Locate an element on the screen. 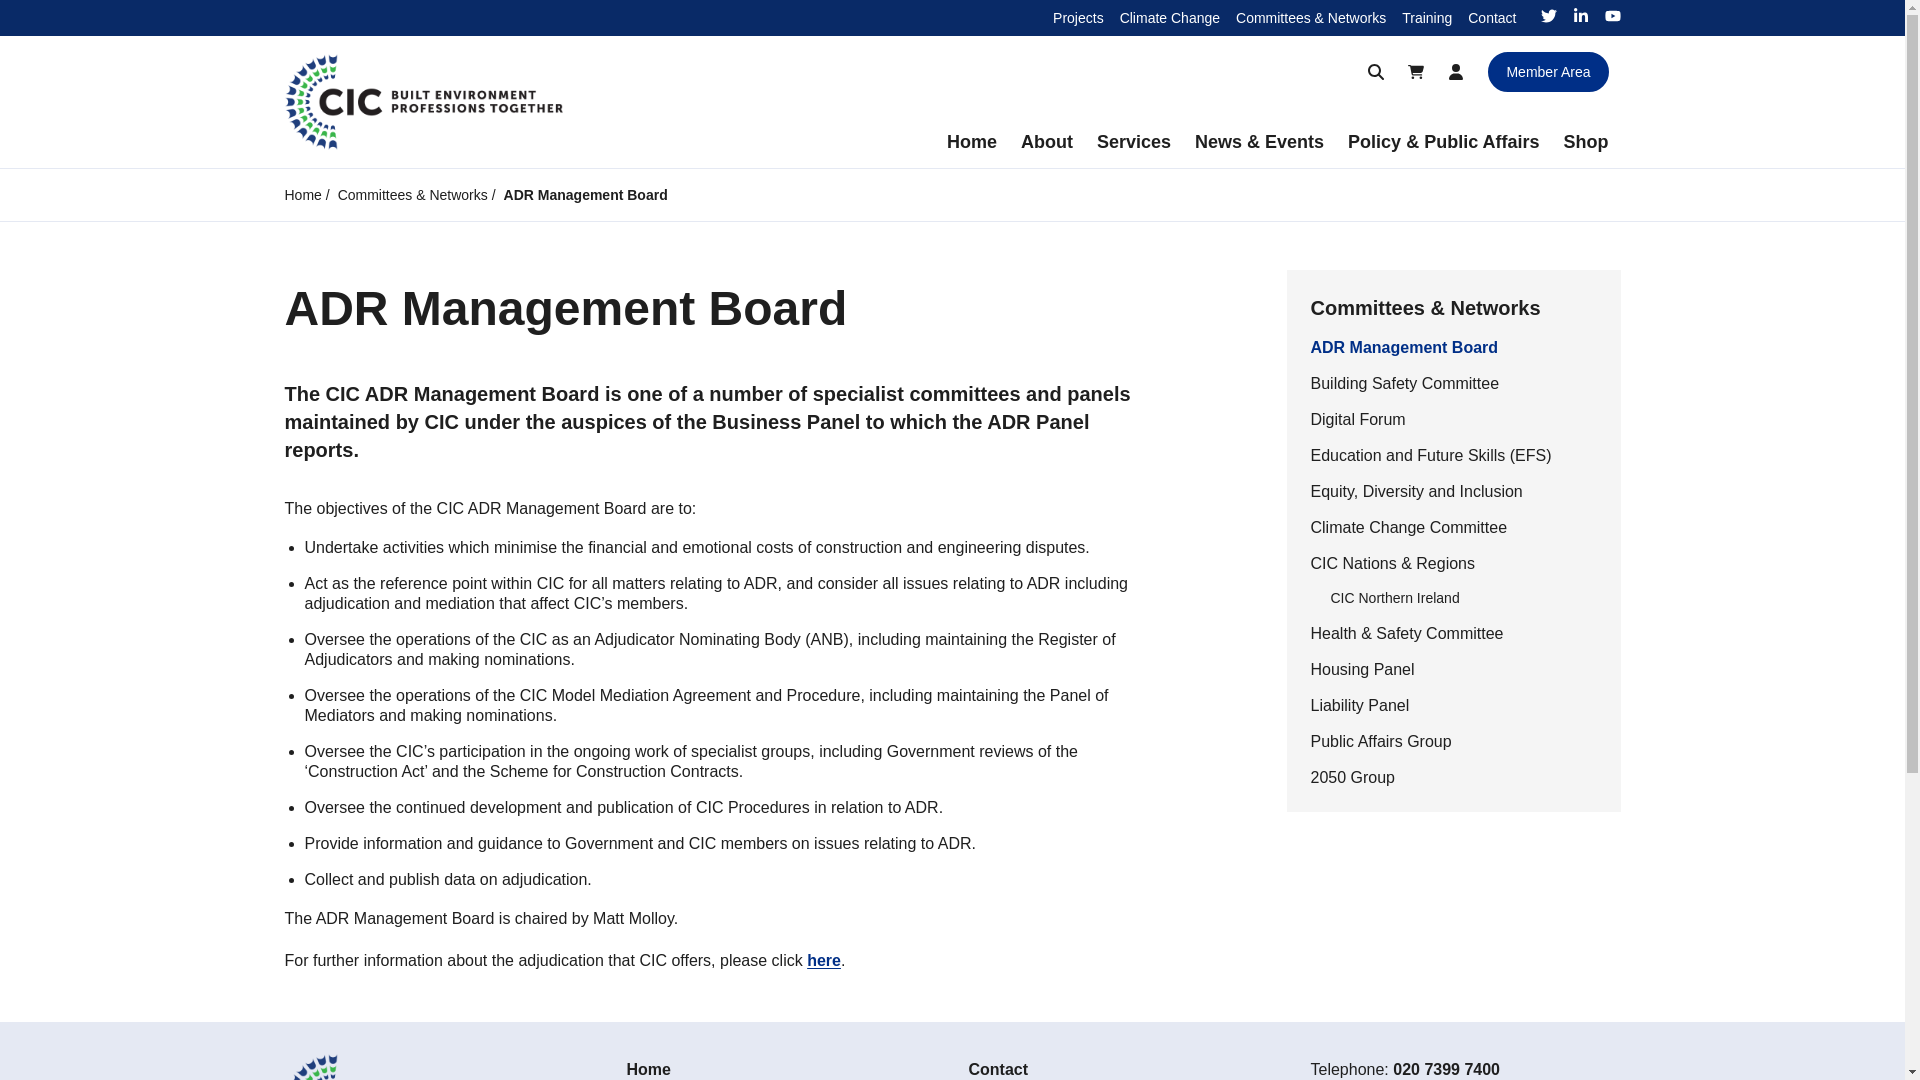 The width and height of the screenshot is (1920, 1080). My Account is located at coordinates (1455, 71).